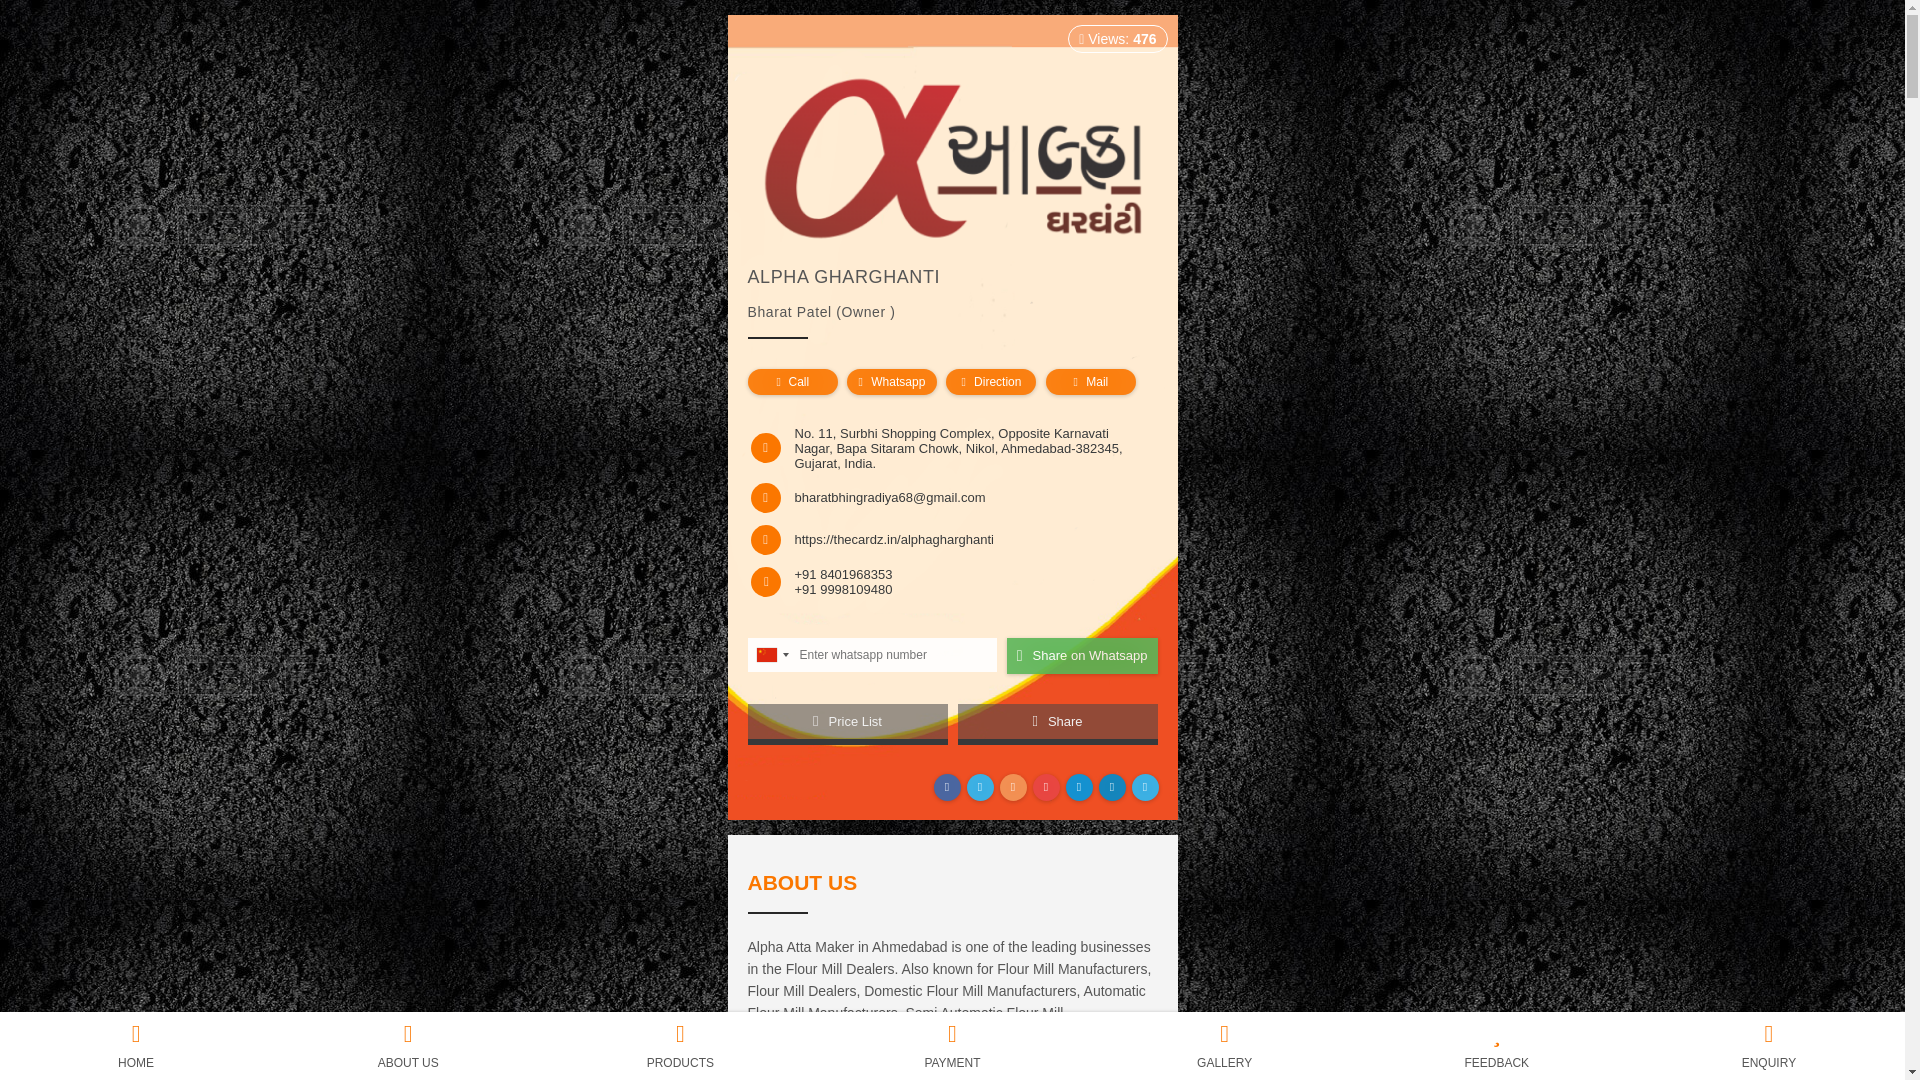 This screenshot has width=1920, height=1080. Describe the element at coordinates (991, 382) in the screenshot. I see `Direction` at that location.